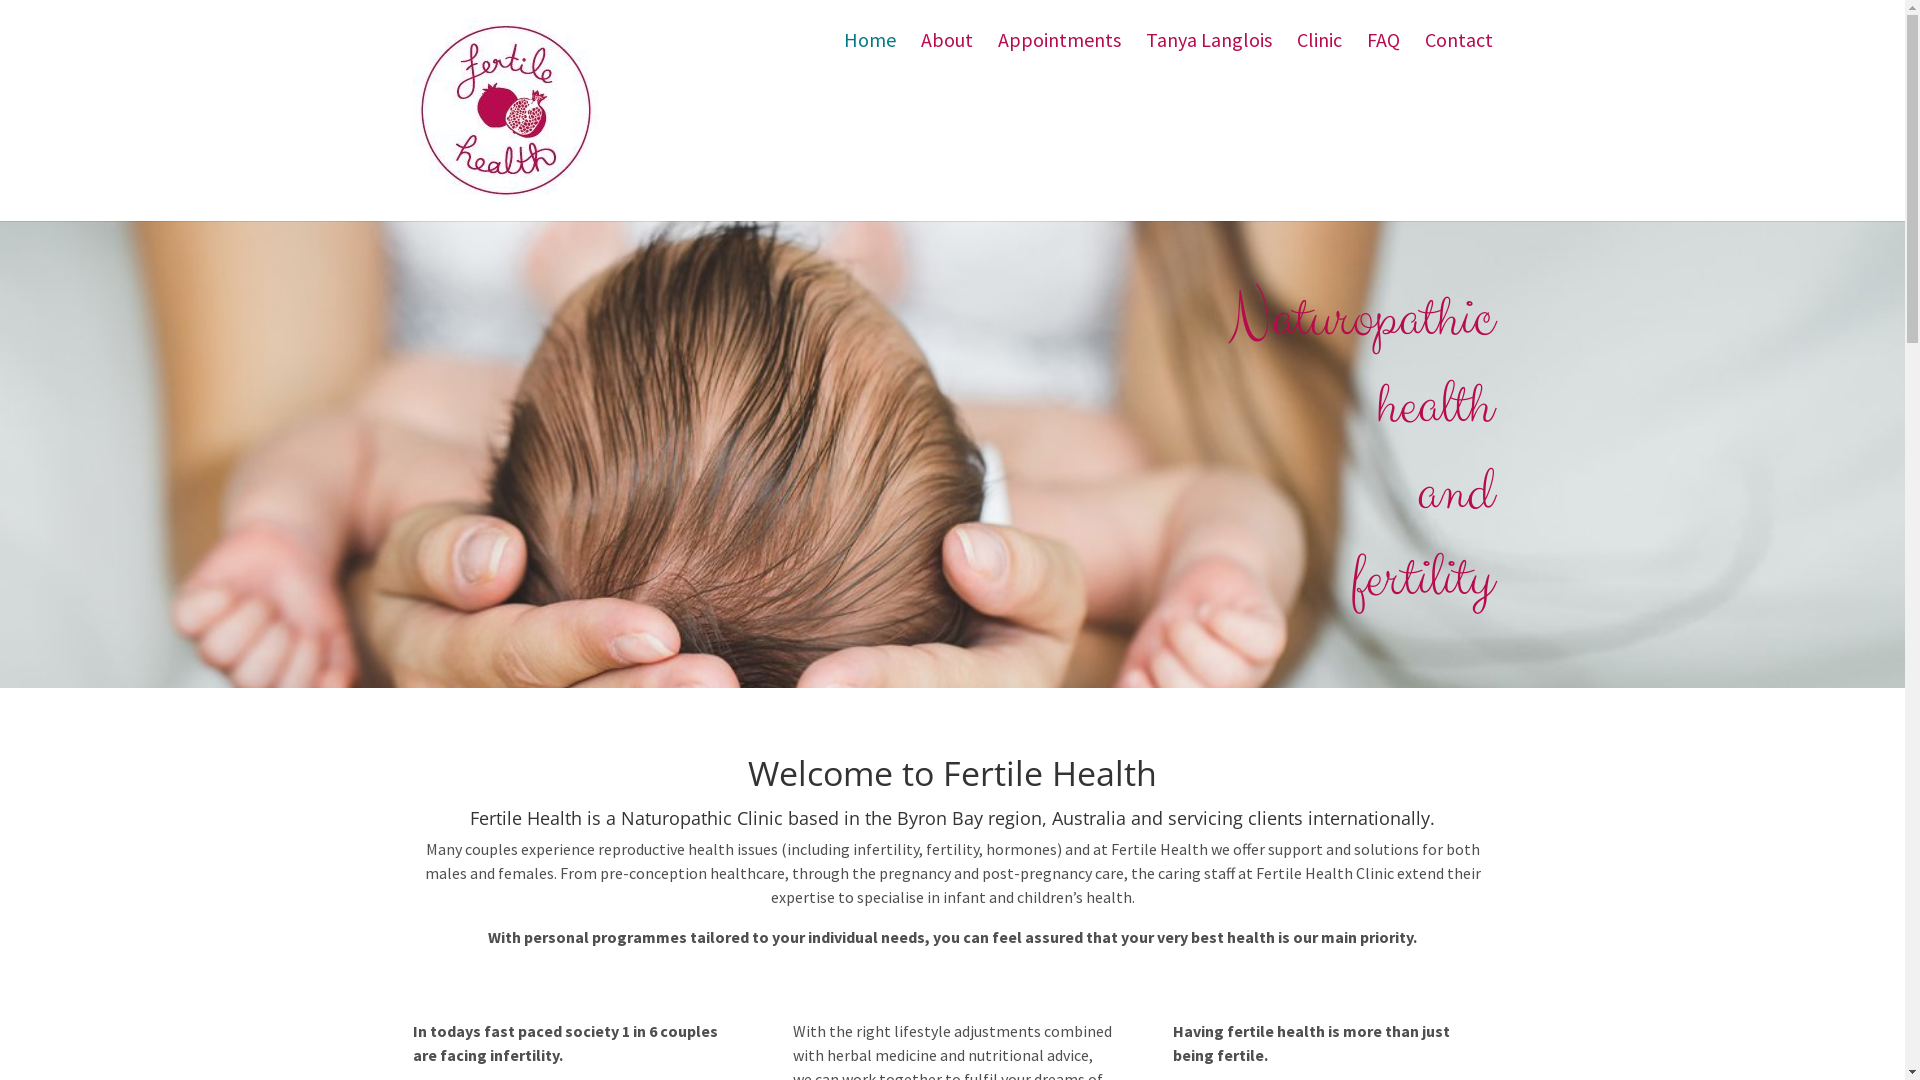  Describe the element at coordinates (870, 54) in the screenshot. I see `Home` at that location.